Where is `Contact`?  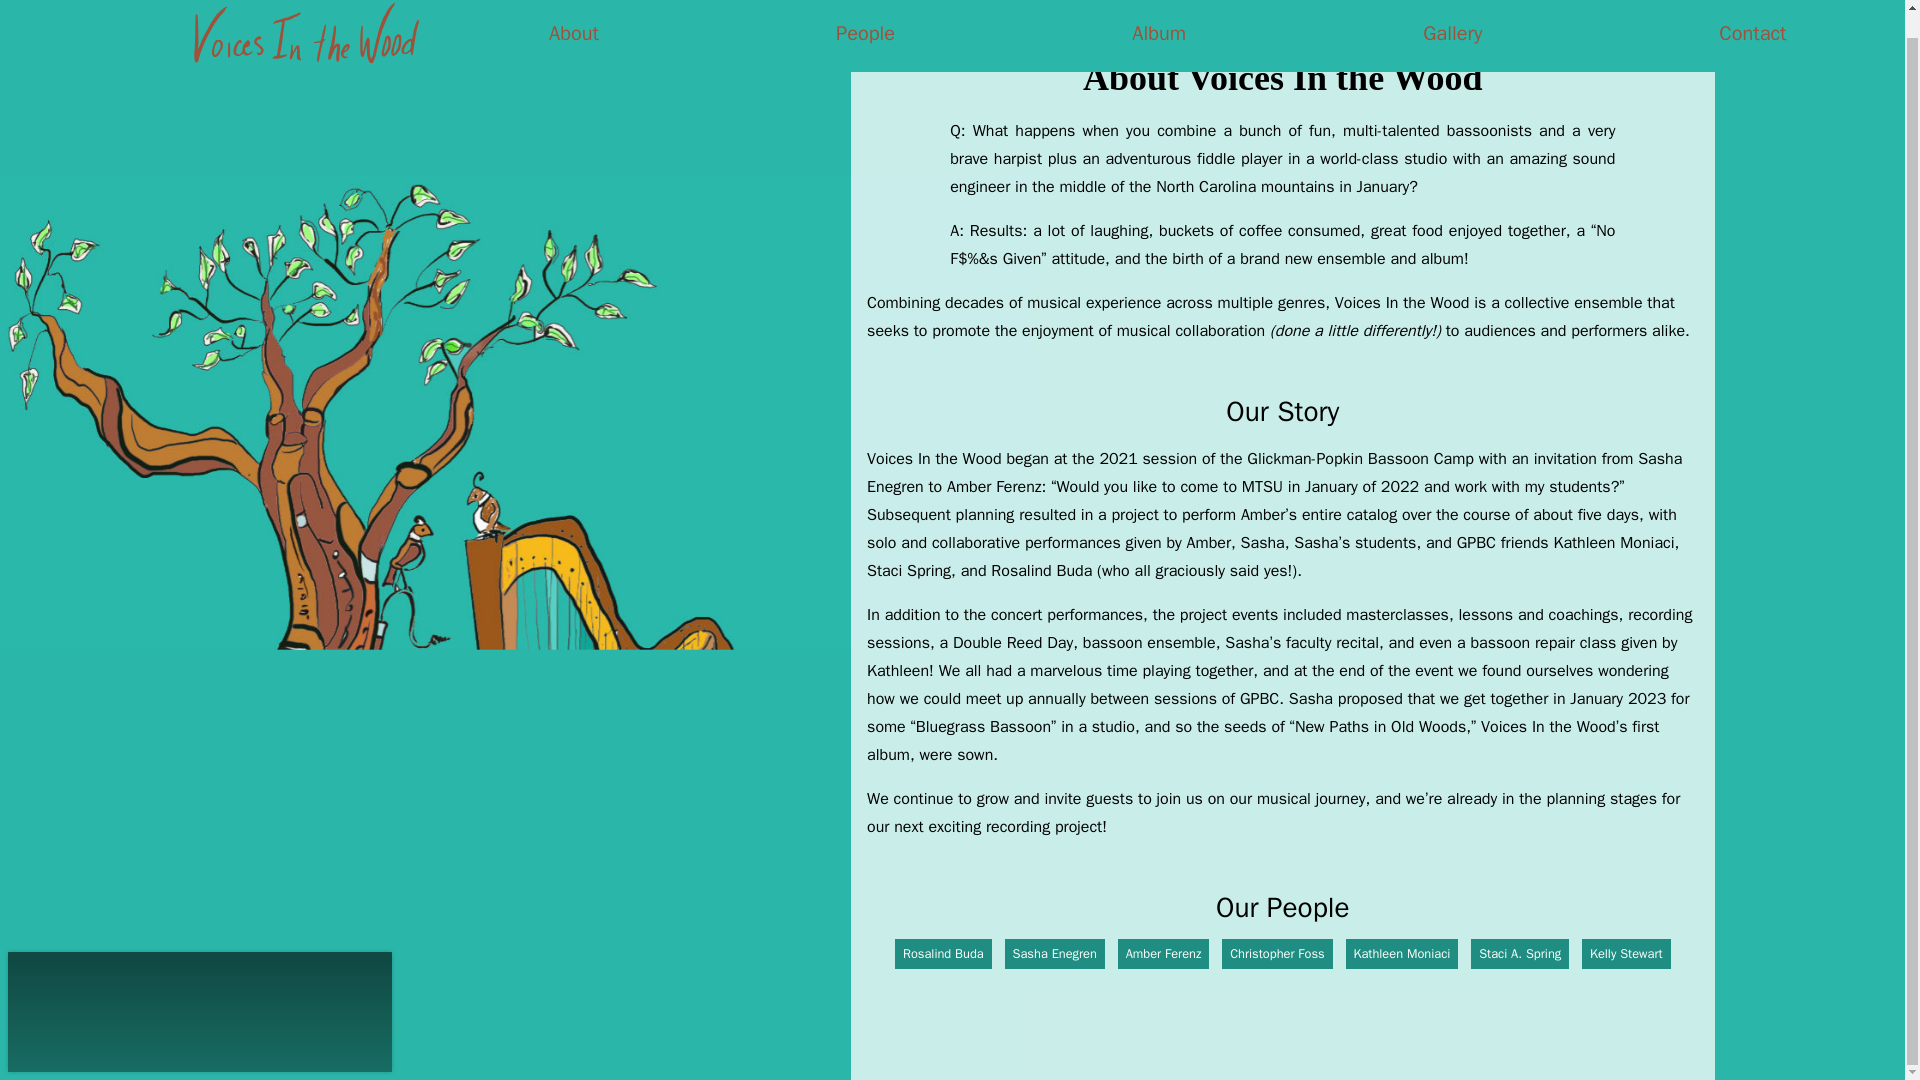
Contact is located at coordinates (1752, 22).